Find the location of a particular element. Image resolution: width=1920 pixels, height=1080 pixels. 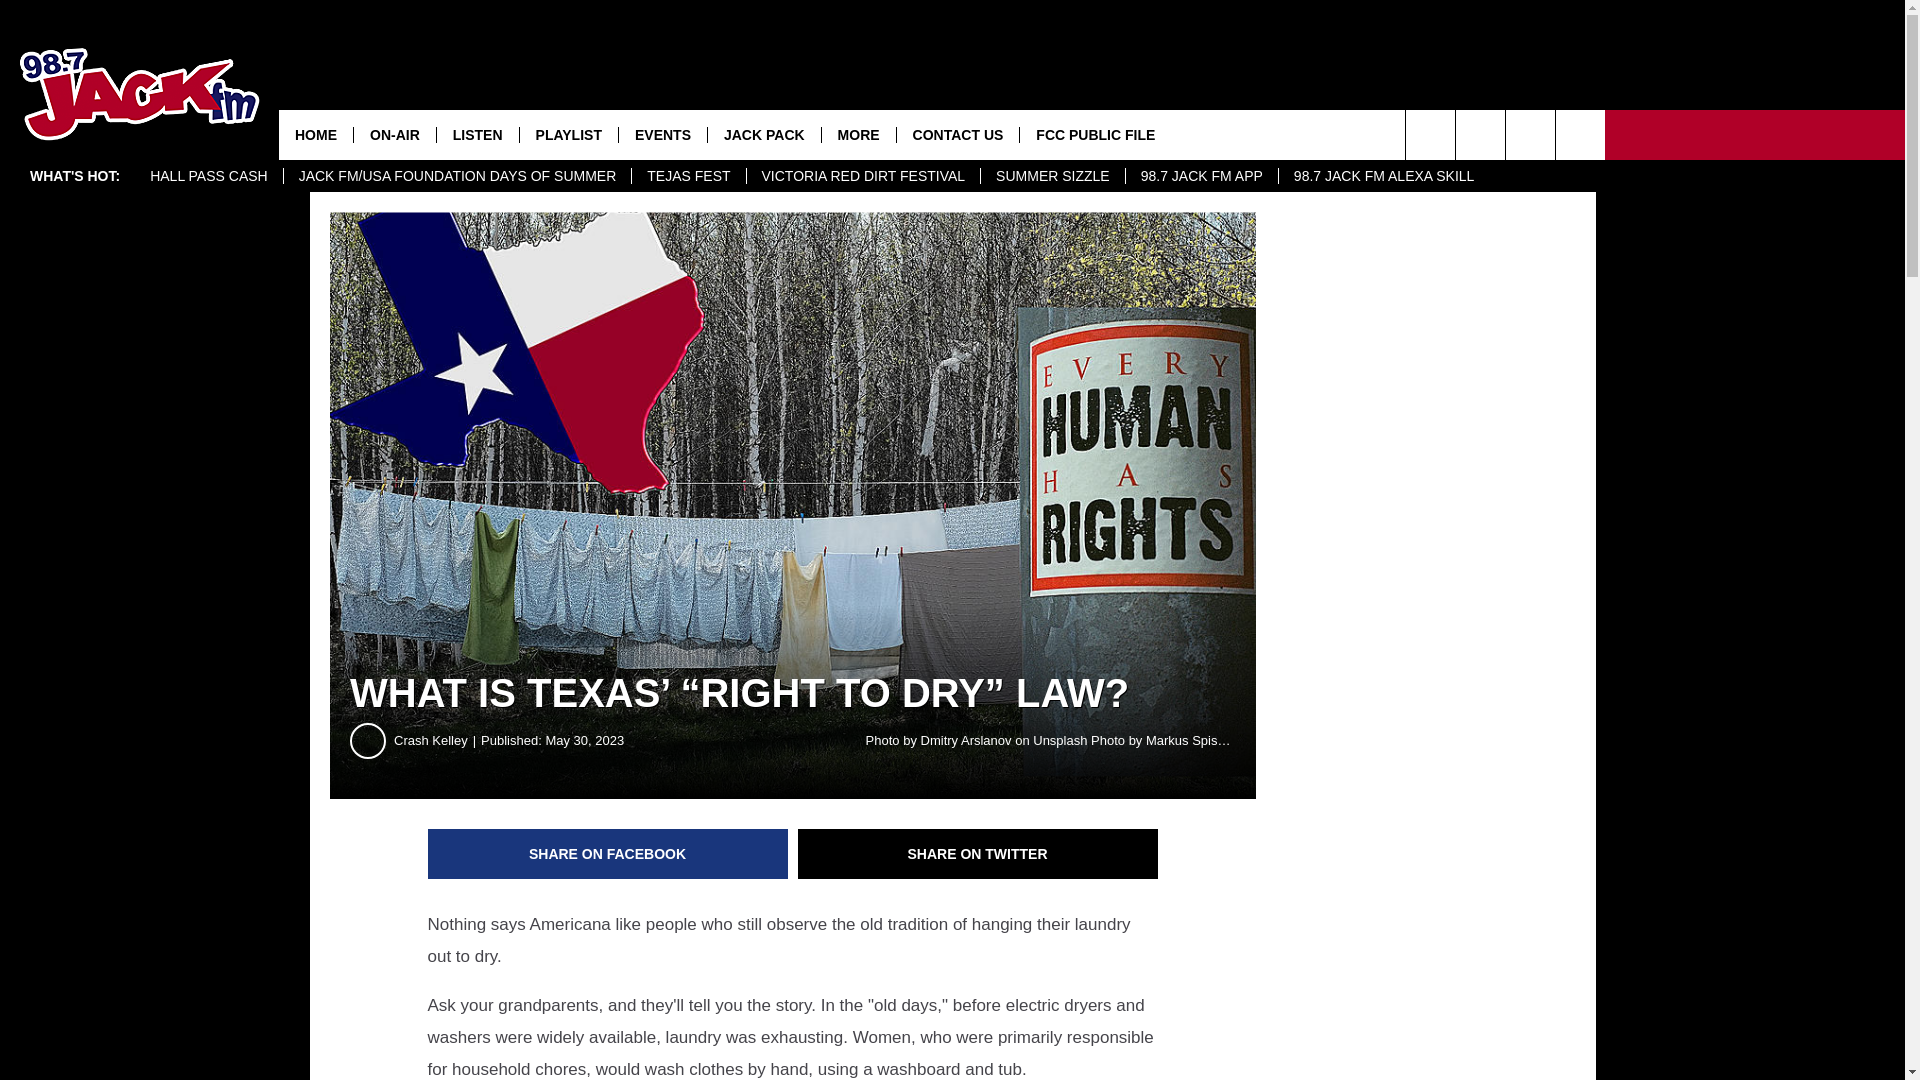

WHAT'S HOT: is located at coordinates (74, 176).